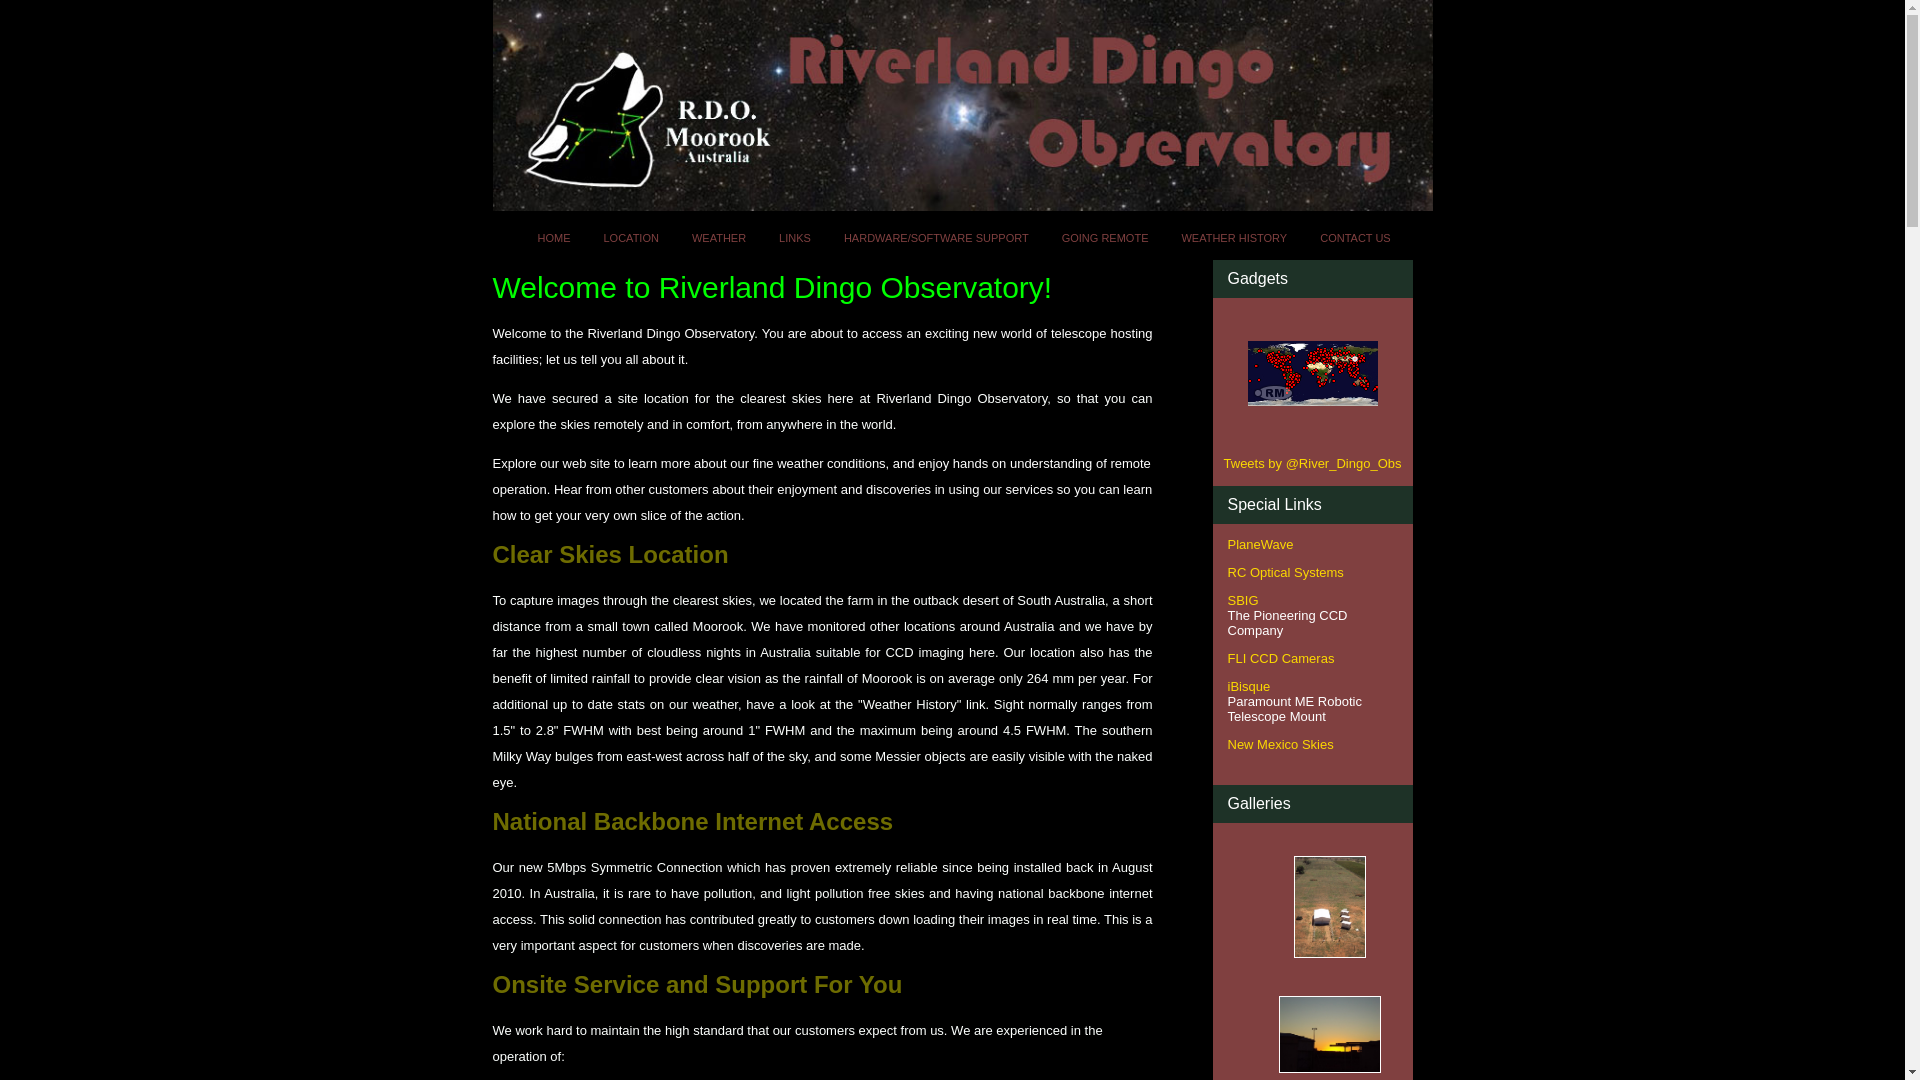  What do you see at coordinates (795, 237) in the screenshot?
I see `LINKS` at bounding box center [795, 237].